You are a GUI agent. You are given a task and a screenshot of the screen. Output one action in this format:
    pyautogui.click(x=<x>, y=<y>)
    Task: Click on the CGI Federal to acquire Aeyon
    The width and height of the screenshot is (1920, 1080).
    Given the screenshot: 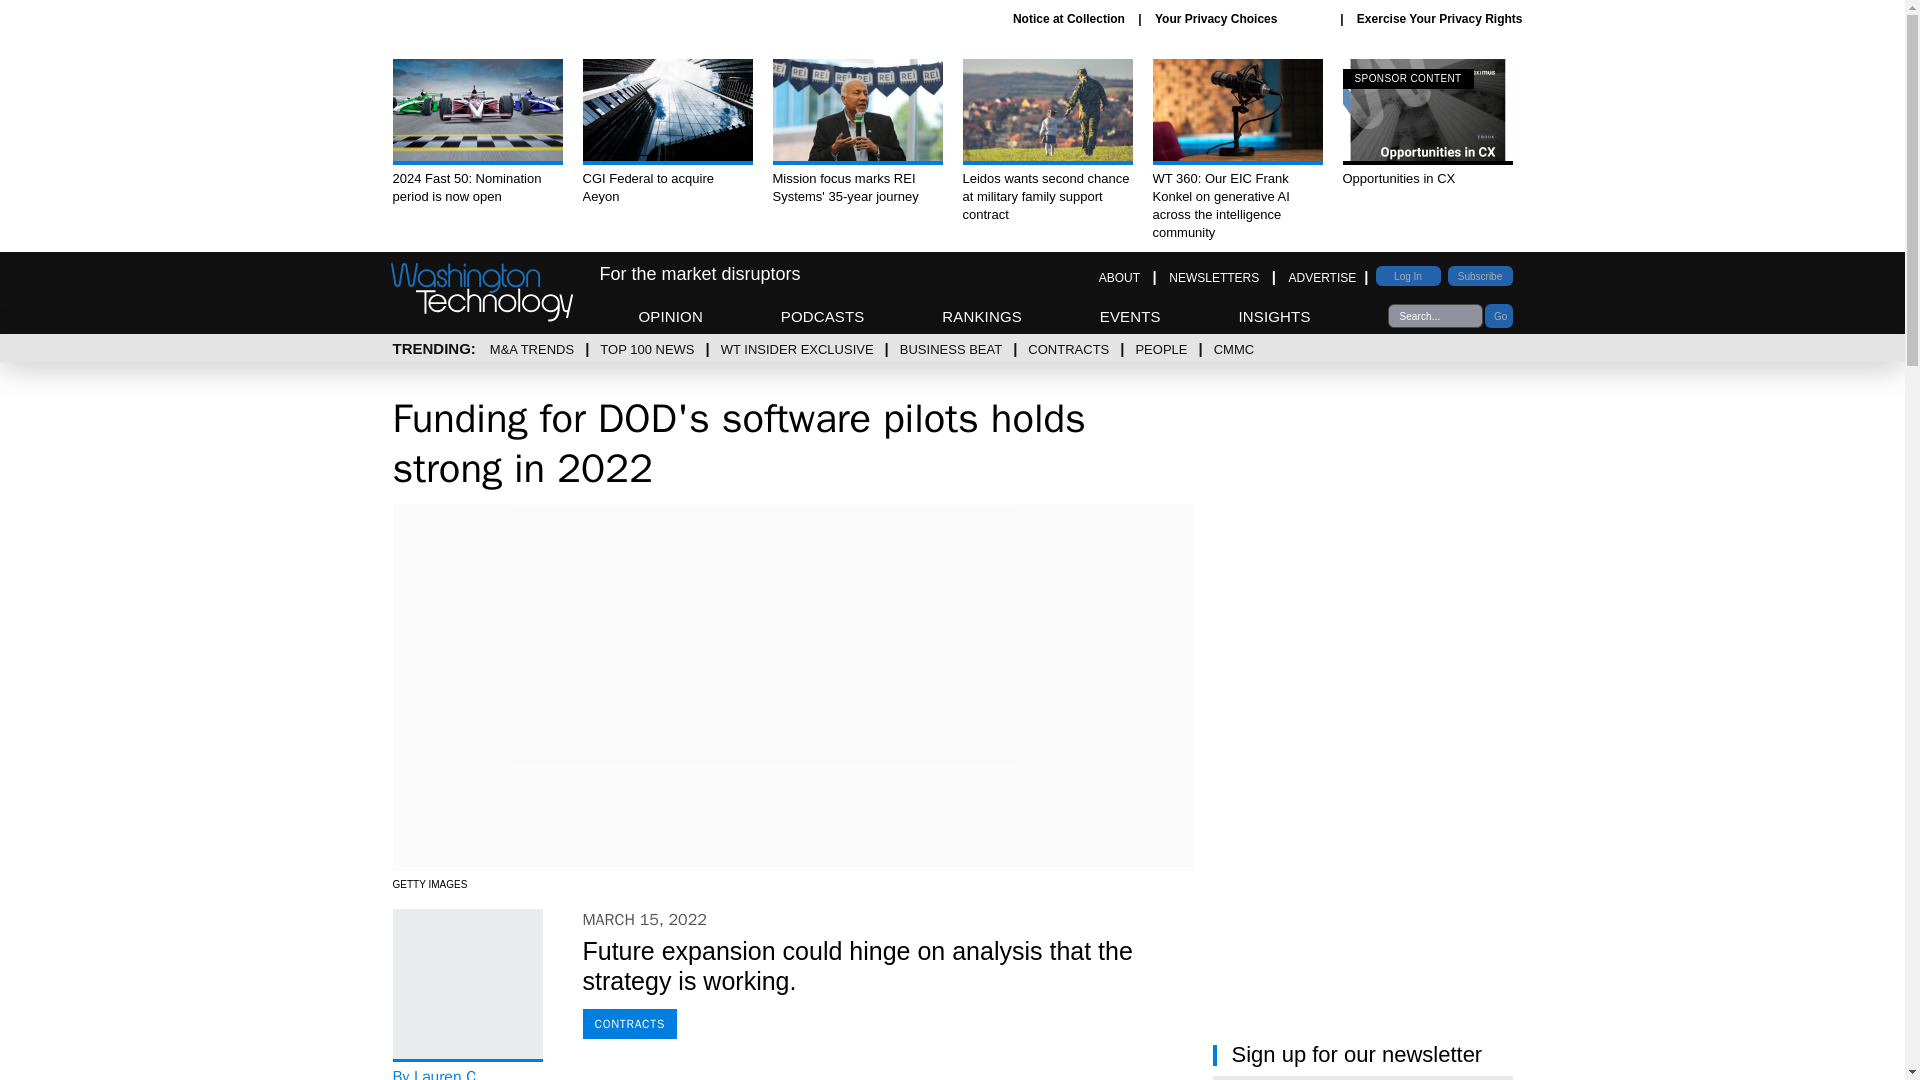 What is the action you would take?
    pyautogui.click(x=666, y=132)
    